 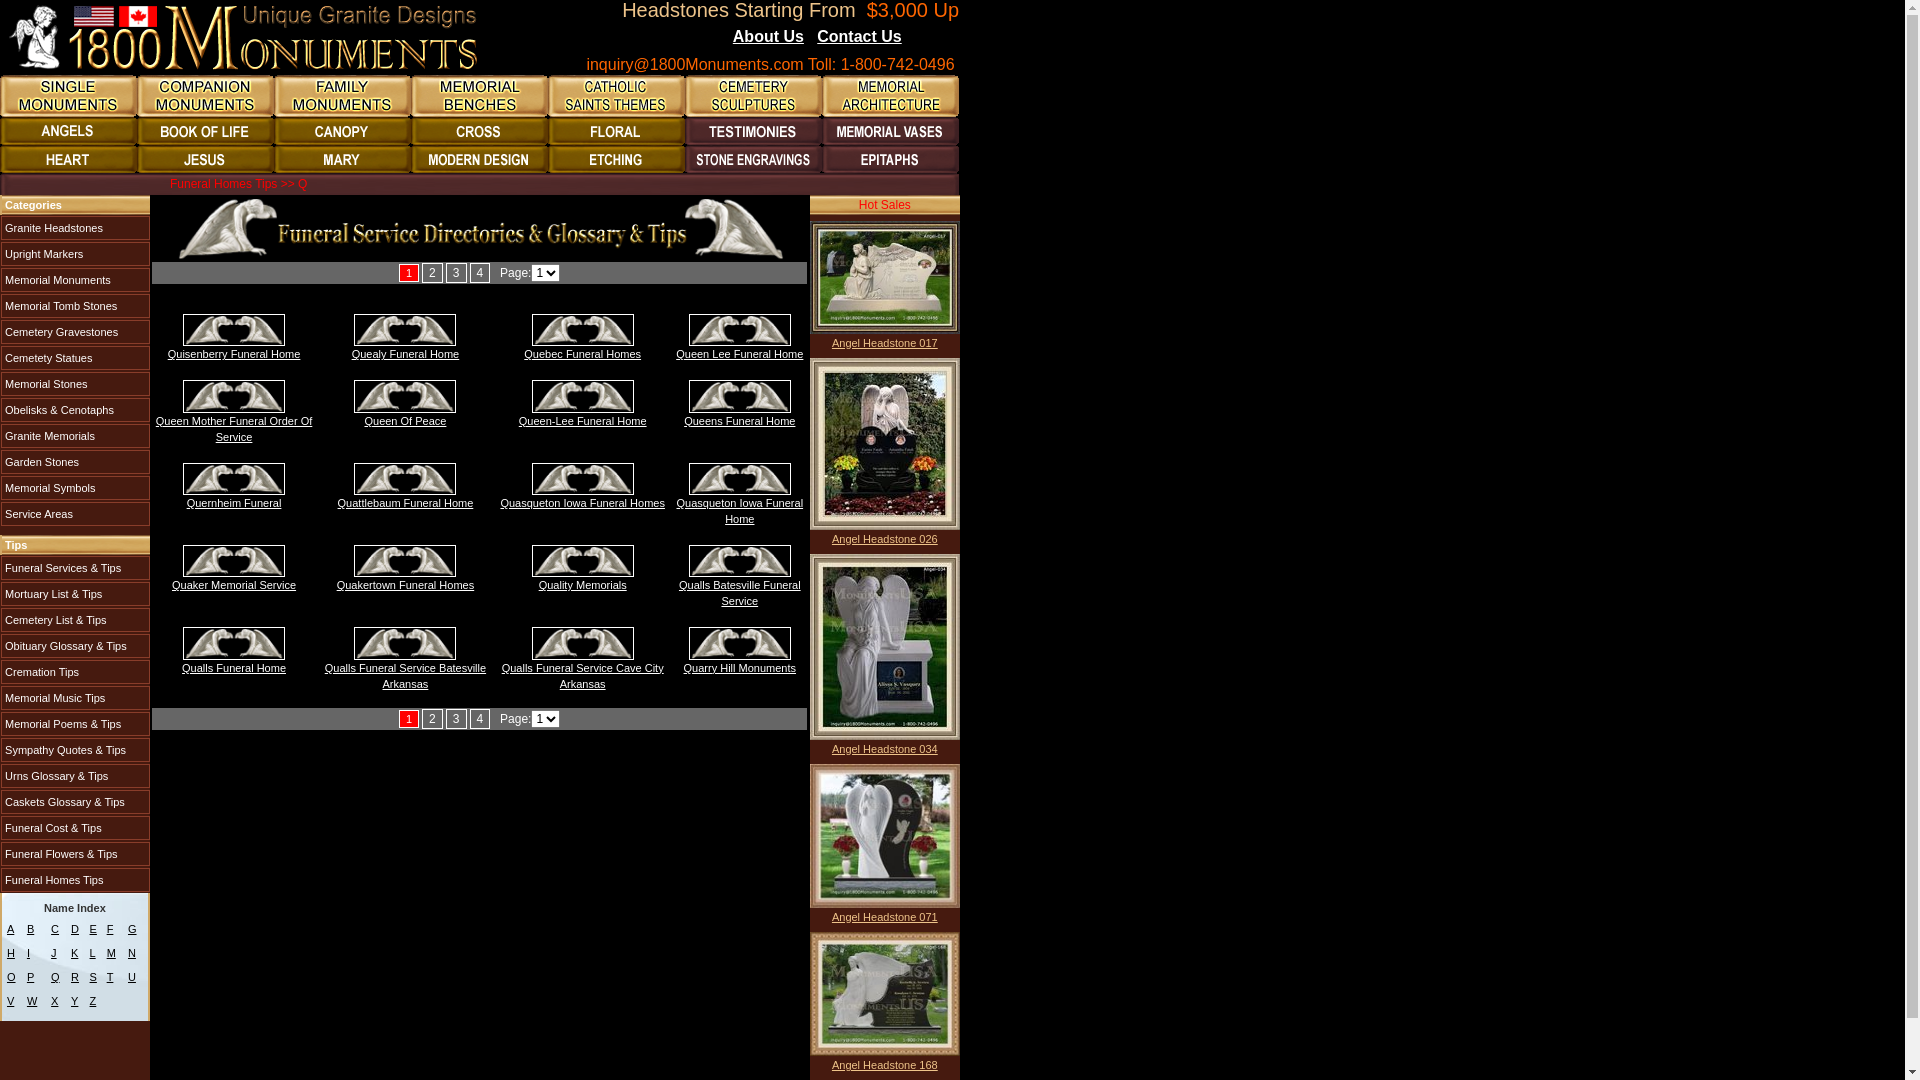 What do you see at coordinates (405, 396) in the screenshot?
I see `Queen Of Peace` at bounding box center [405, 396].